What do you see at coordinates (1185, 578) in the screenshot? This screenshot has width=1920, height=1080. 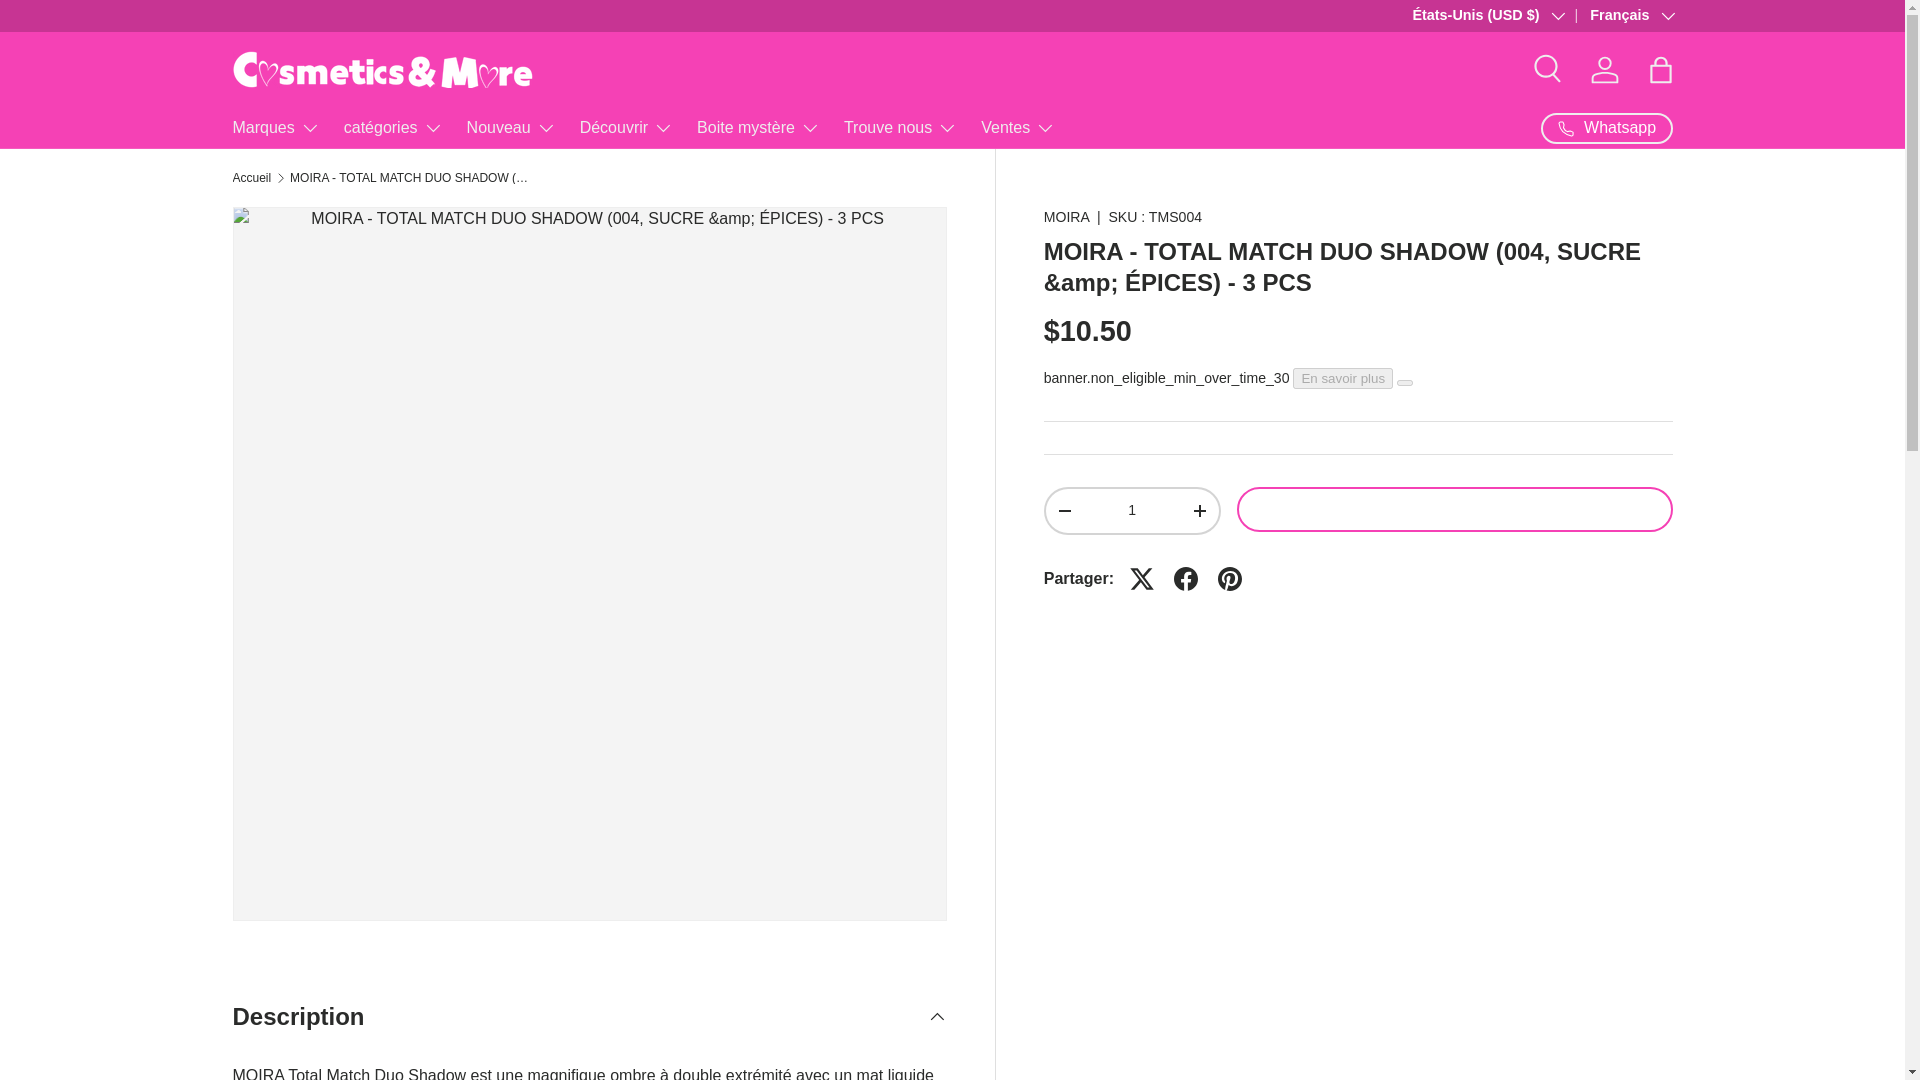 I see `Partager sur Facebook` at bounding box center [1185, 578].